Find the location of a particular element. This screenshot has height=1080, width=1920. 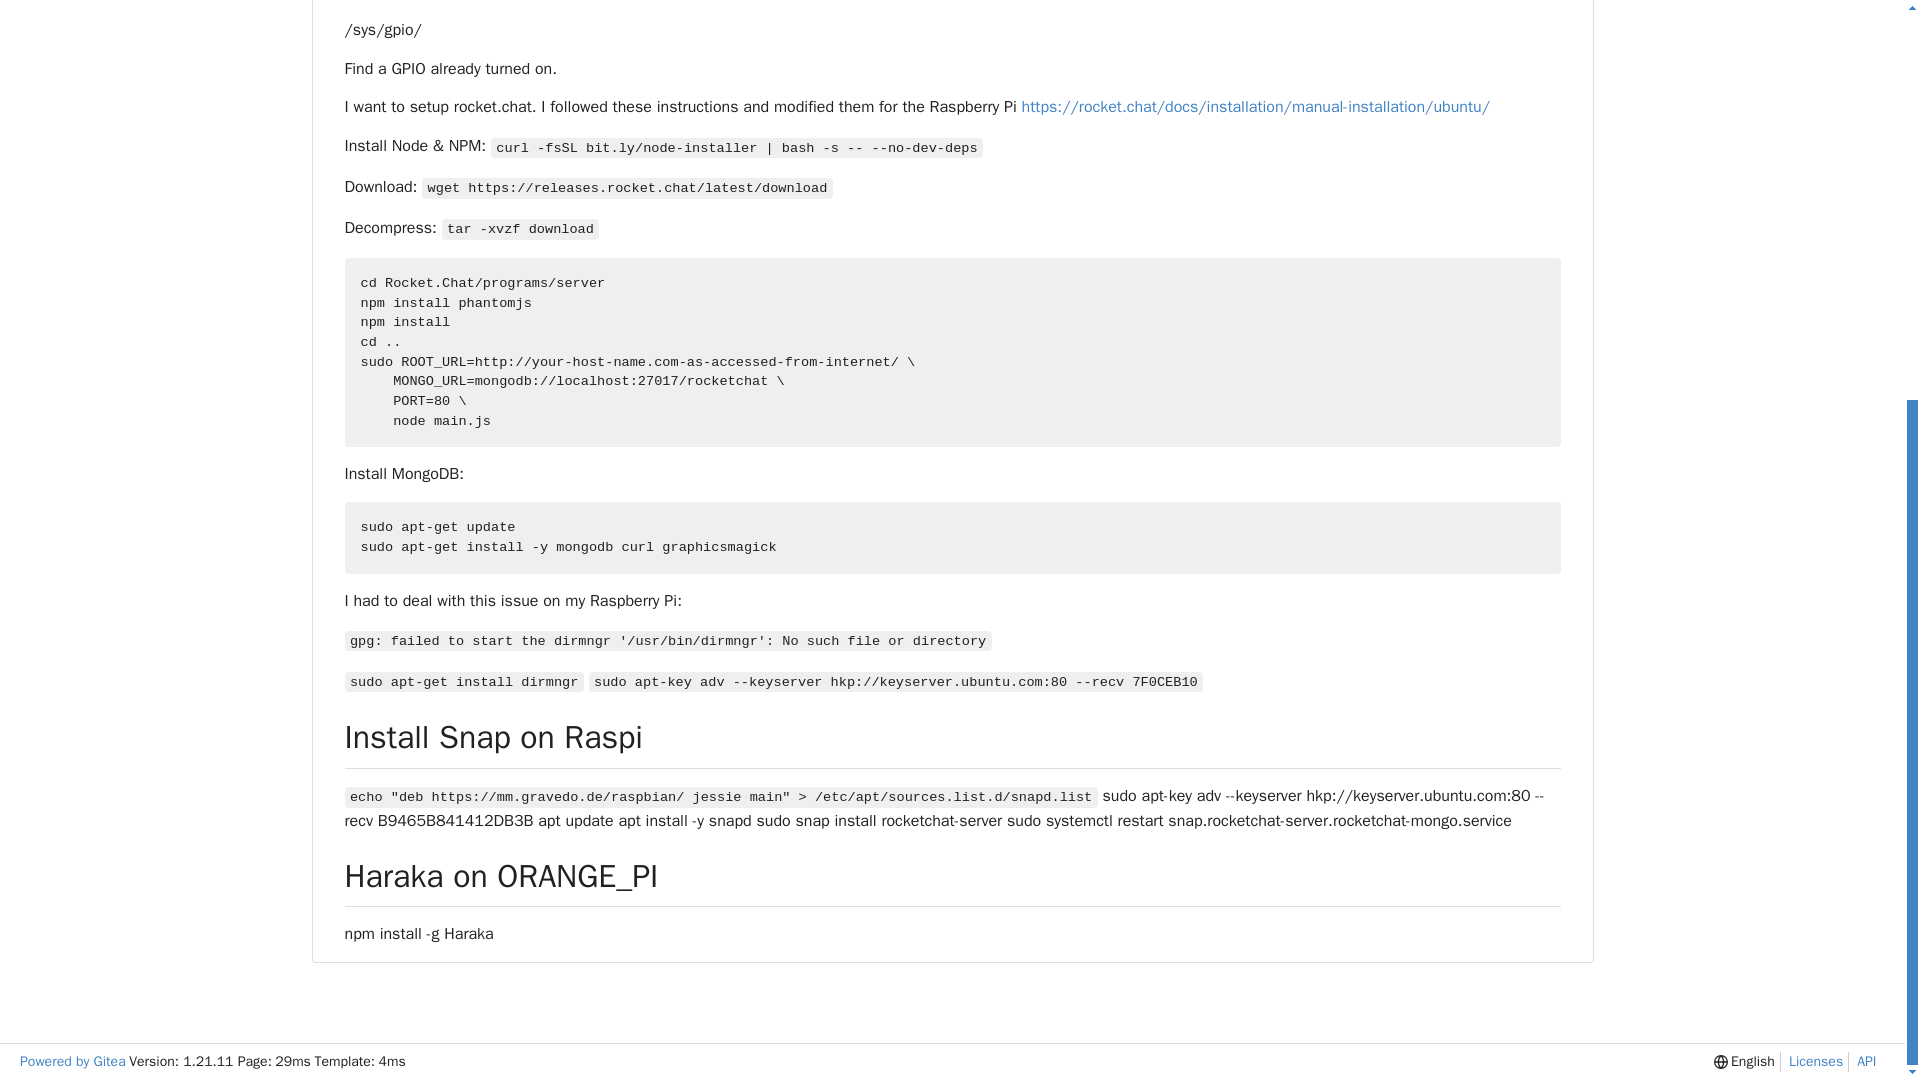

Powered by Gitea is located at coordinates (72, 1062).